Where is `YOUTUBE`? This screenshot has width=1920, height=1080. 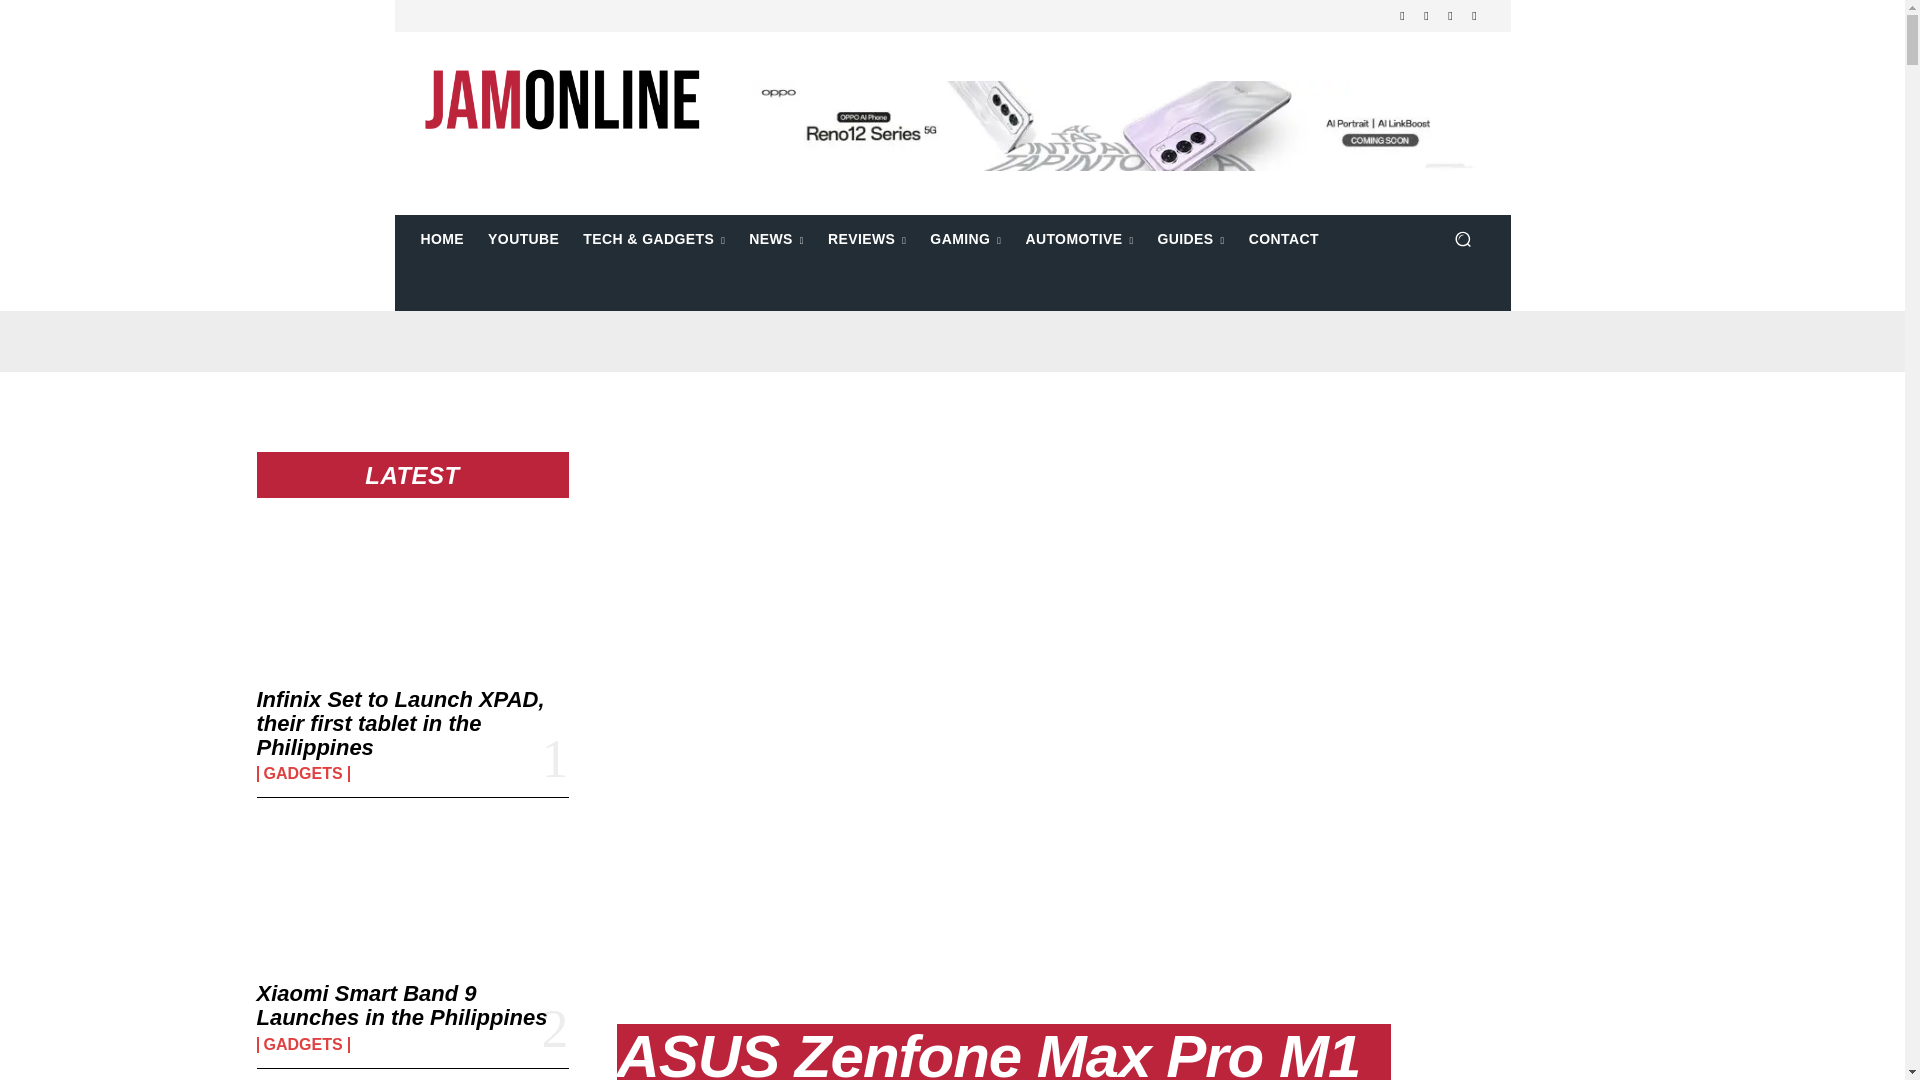
YOUTUBE is located at coordinates (523, 238).